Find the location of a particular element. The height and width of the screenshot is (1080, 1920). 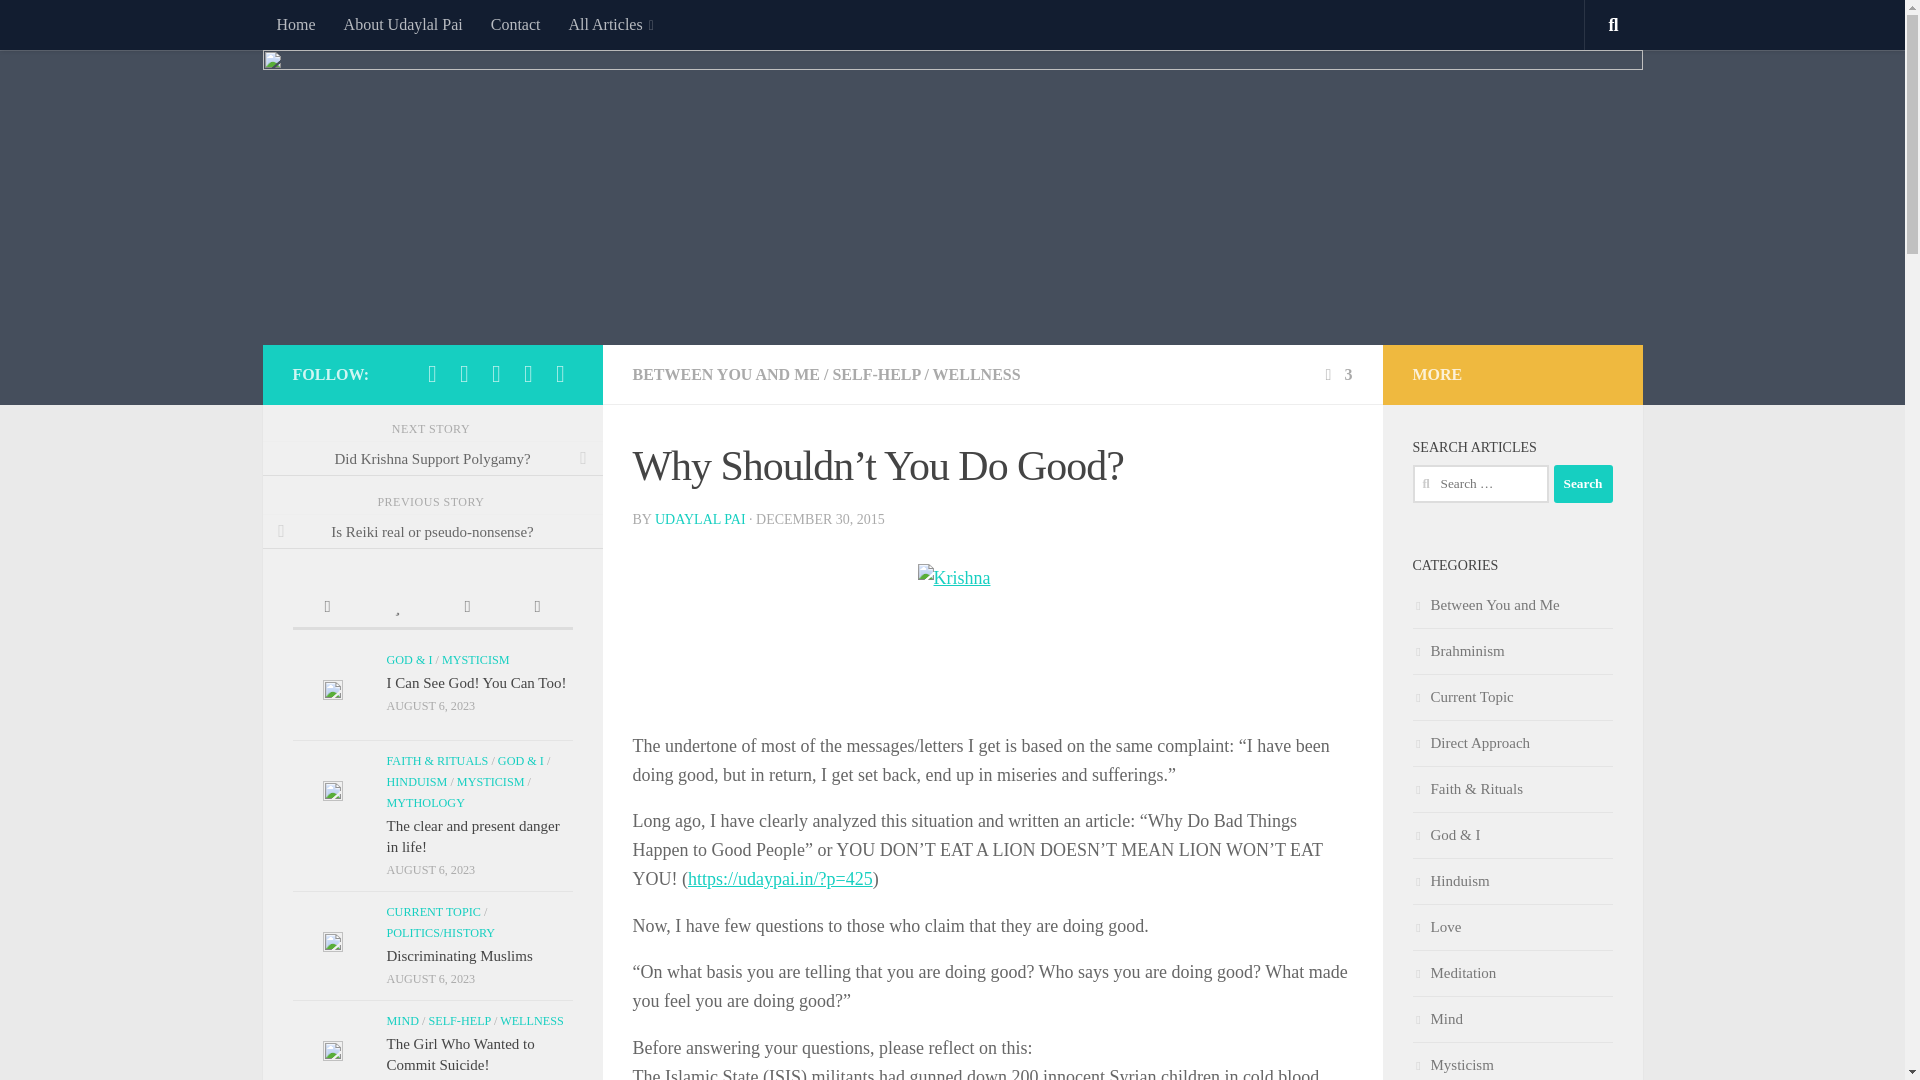

Contact is located at coordinates (515, 24).